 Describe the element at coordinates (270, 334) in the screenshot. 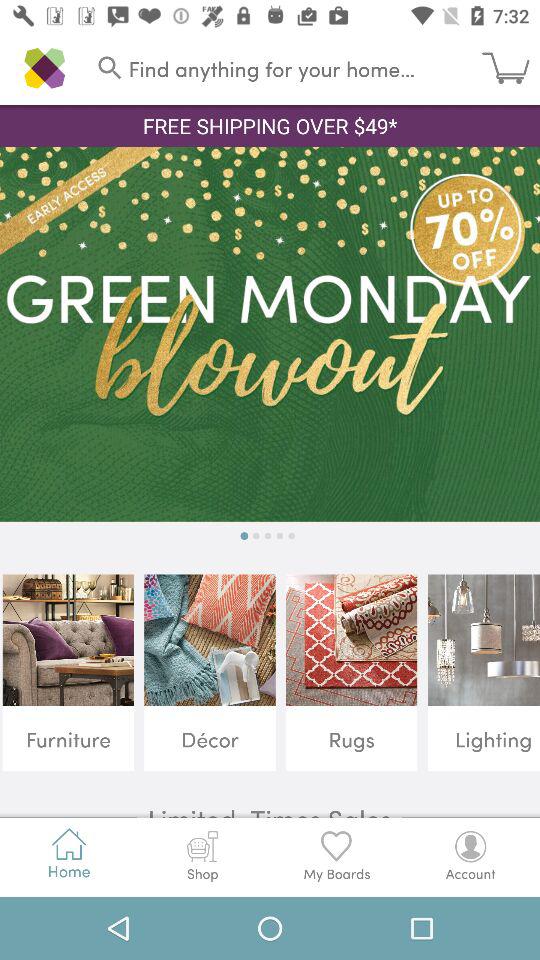

I see `select this area` at that location.